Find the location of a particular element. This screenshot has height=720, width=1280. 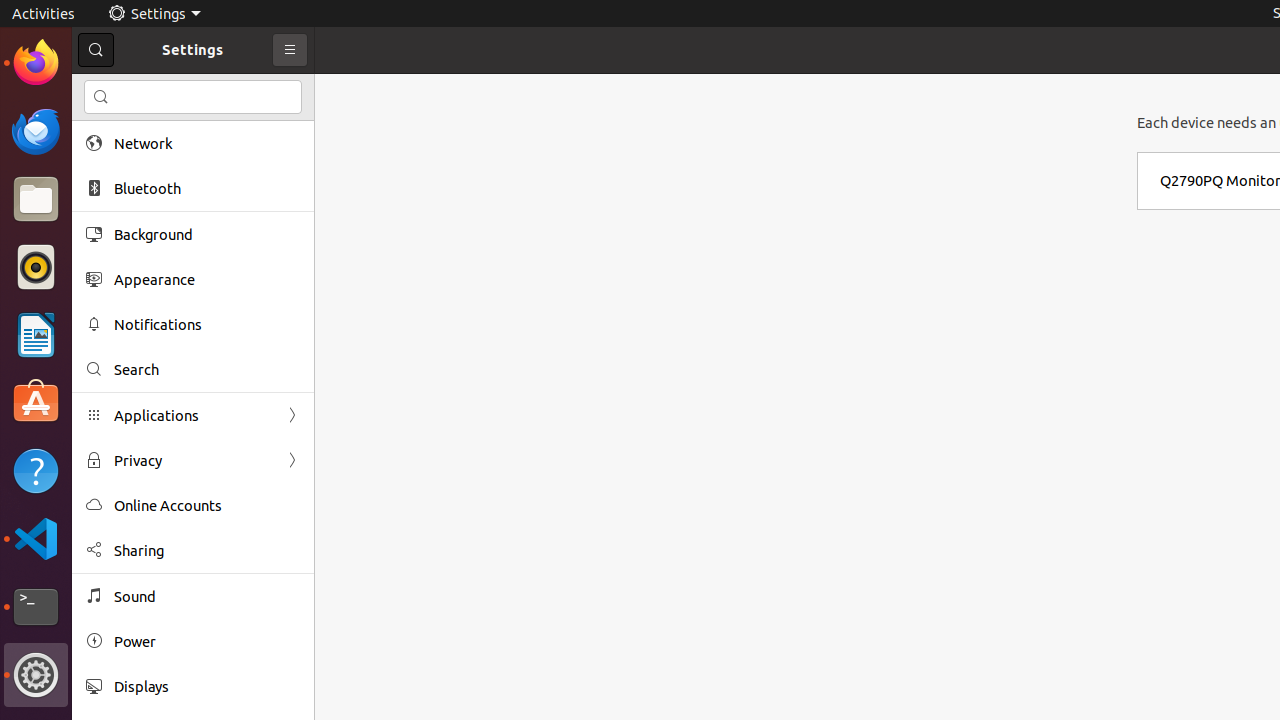

Online Accounts is located at coordinates (207, 506).